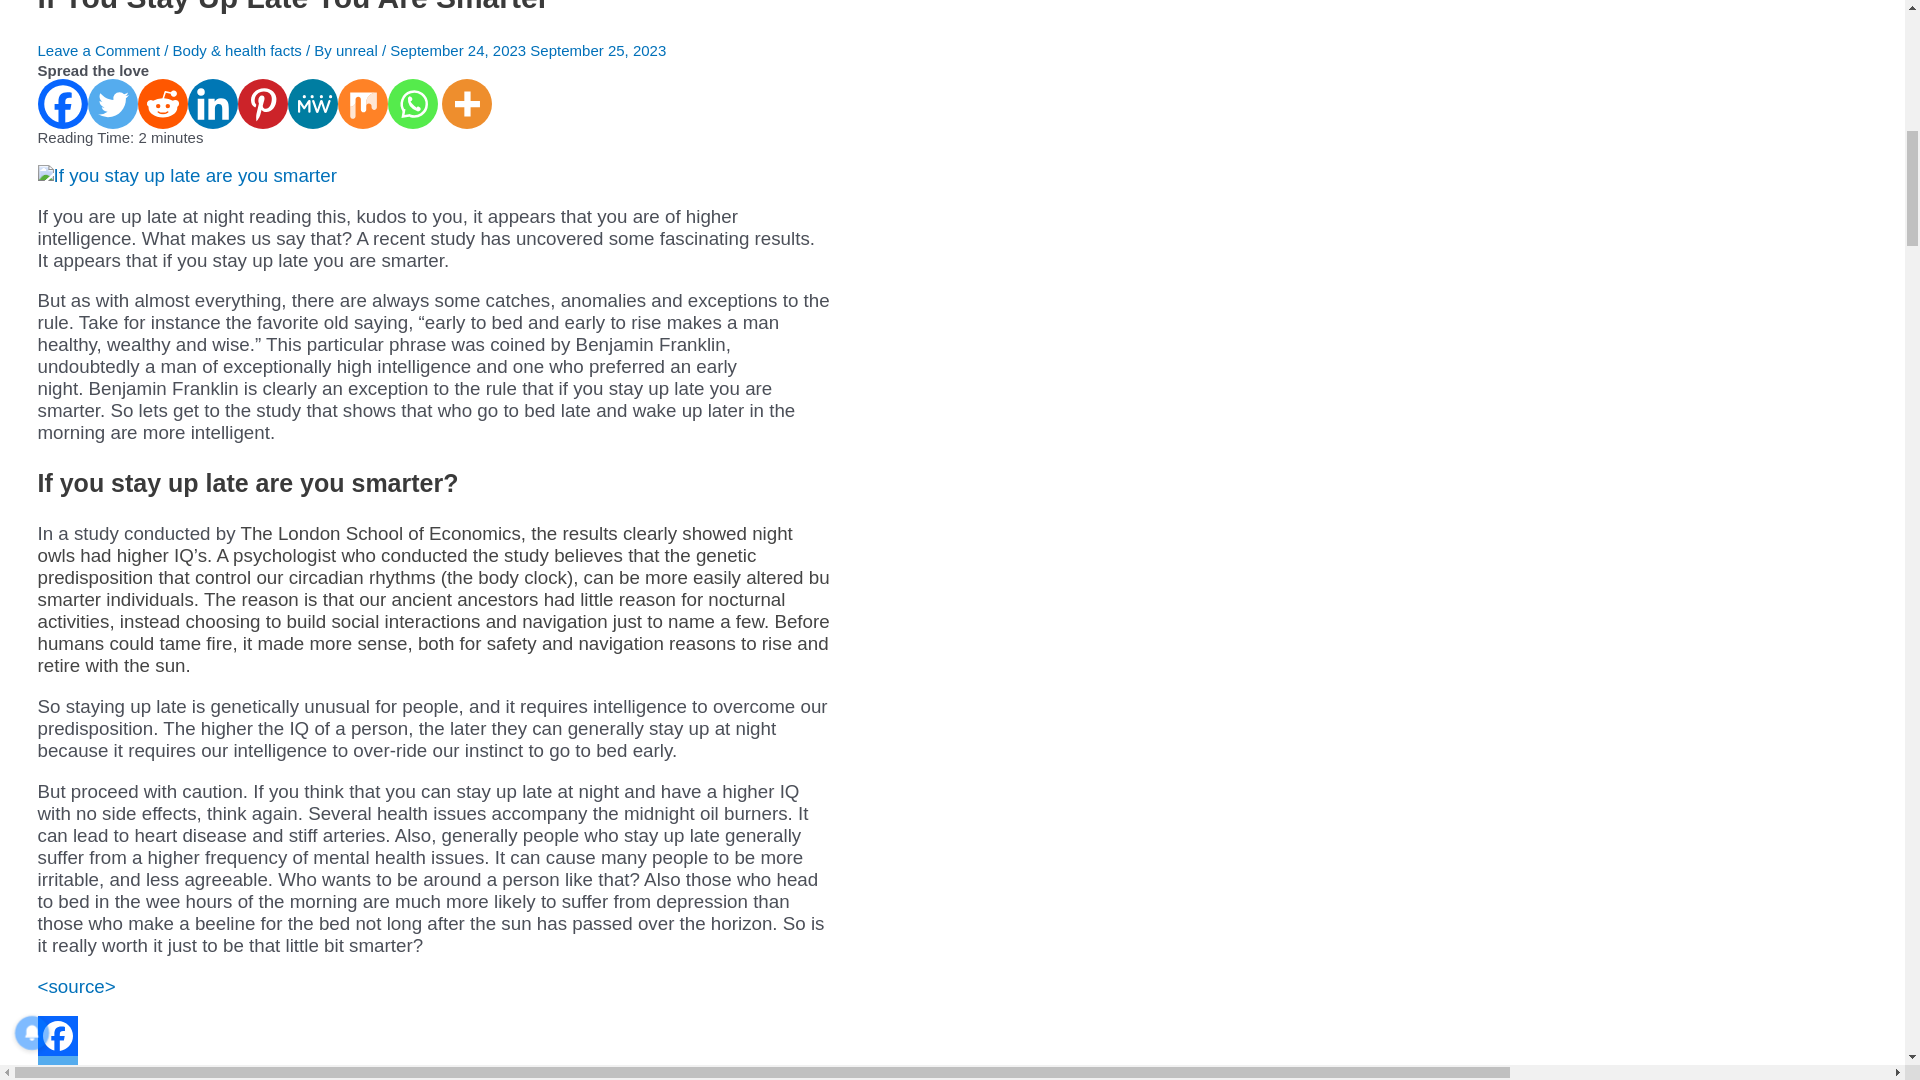 This screenshot has height=1080, width=1920. What do you see at coordinates (58, 1068) in the screenshot?
I see `Twitter` at bounding box center [58, 1068].